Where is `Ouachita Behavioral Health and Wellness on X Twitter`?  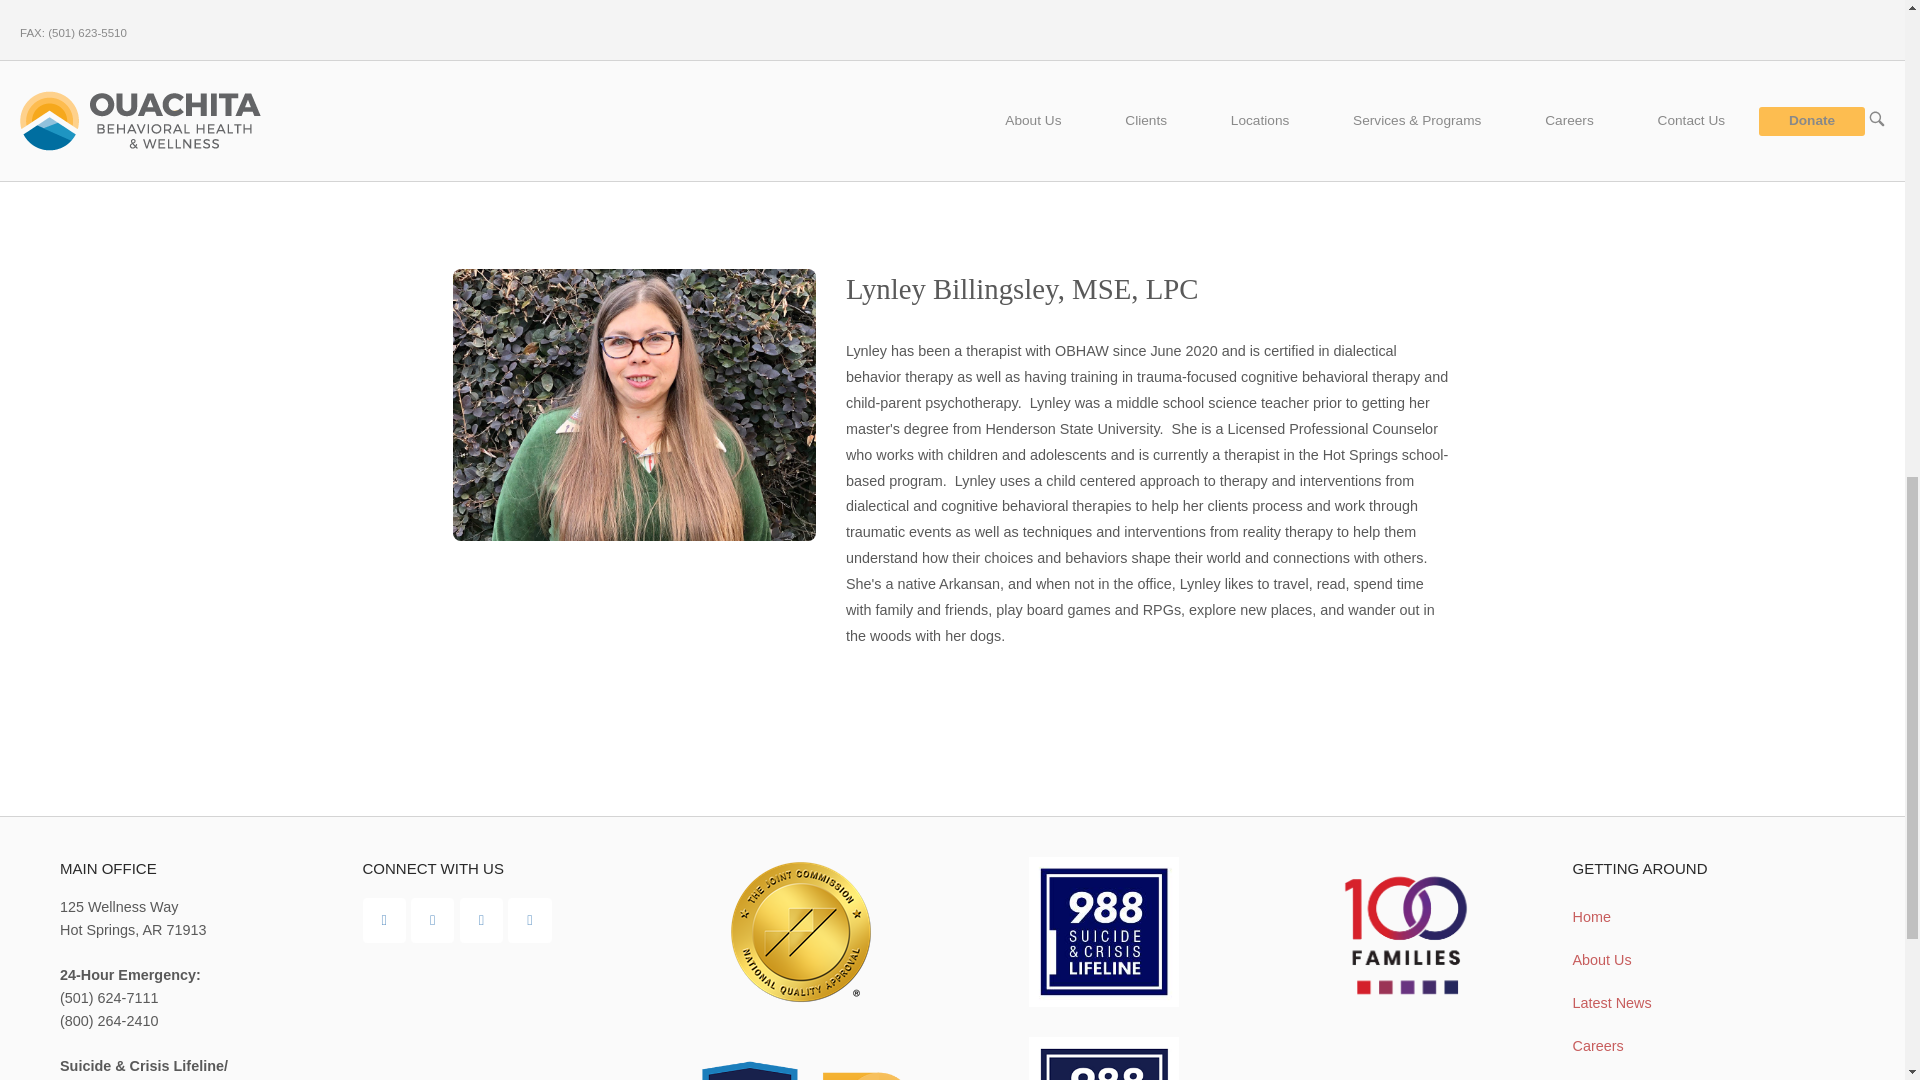
Ouachita Behavioral Health and Wellness on X Twitter is located at coordinates (530, 920).